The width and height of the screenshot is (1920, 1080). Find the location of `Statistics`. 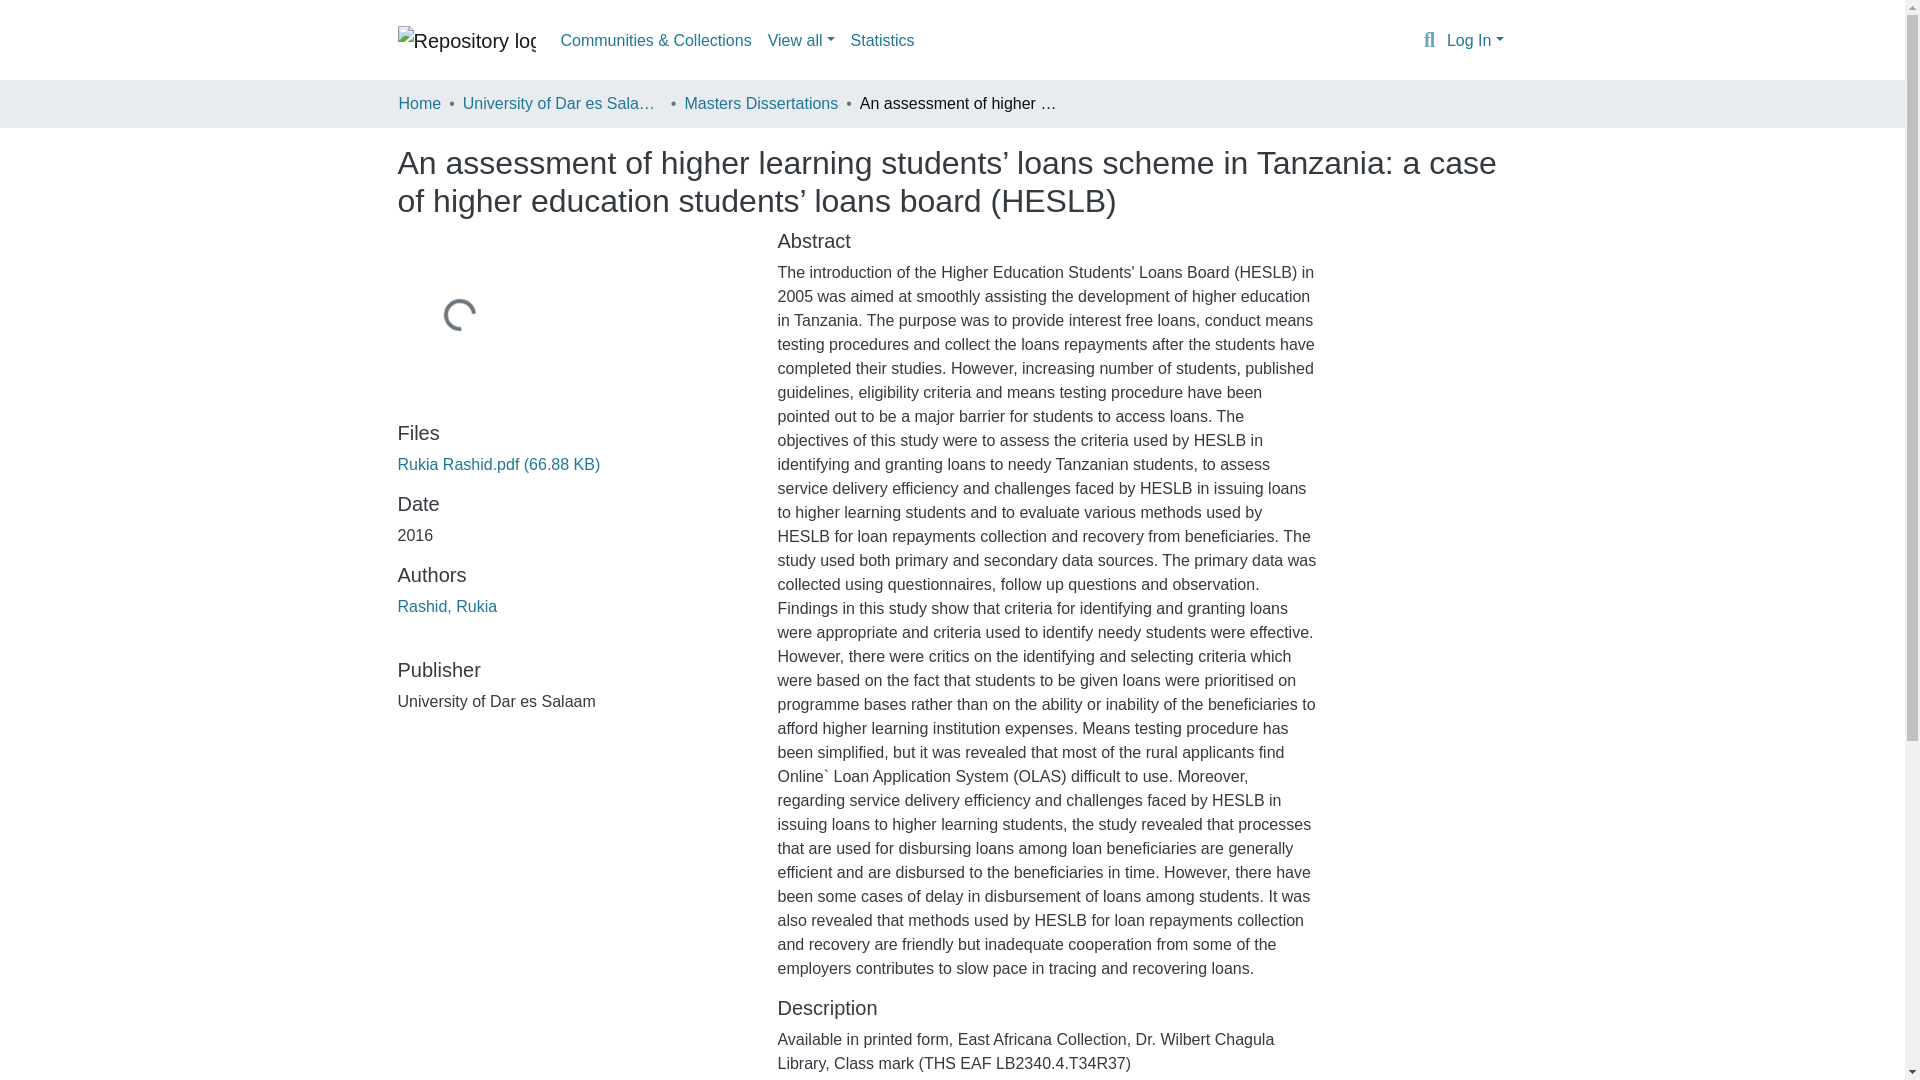

Statistics is located at coordinates (882, 40).